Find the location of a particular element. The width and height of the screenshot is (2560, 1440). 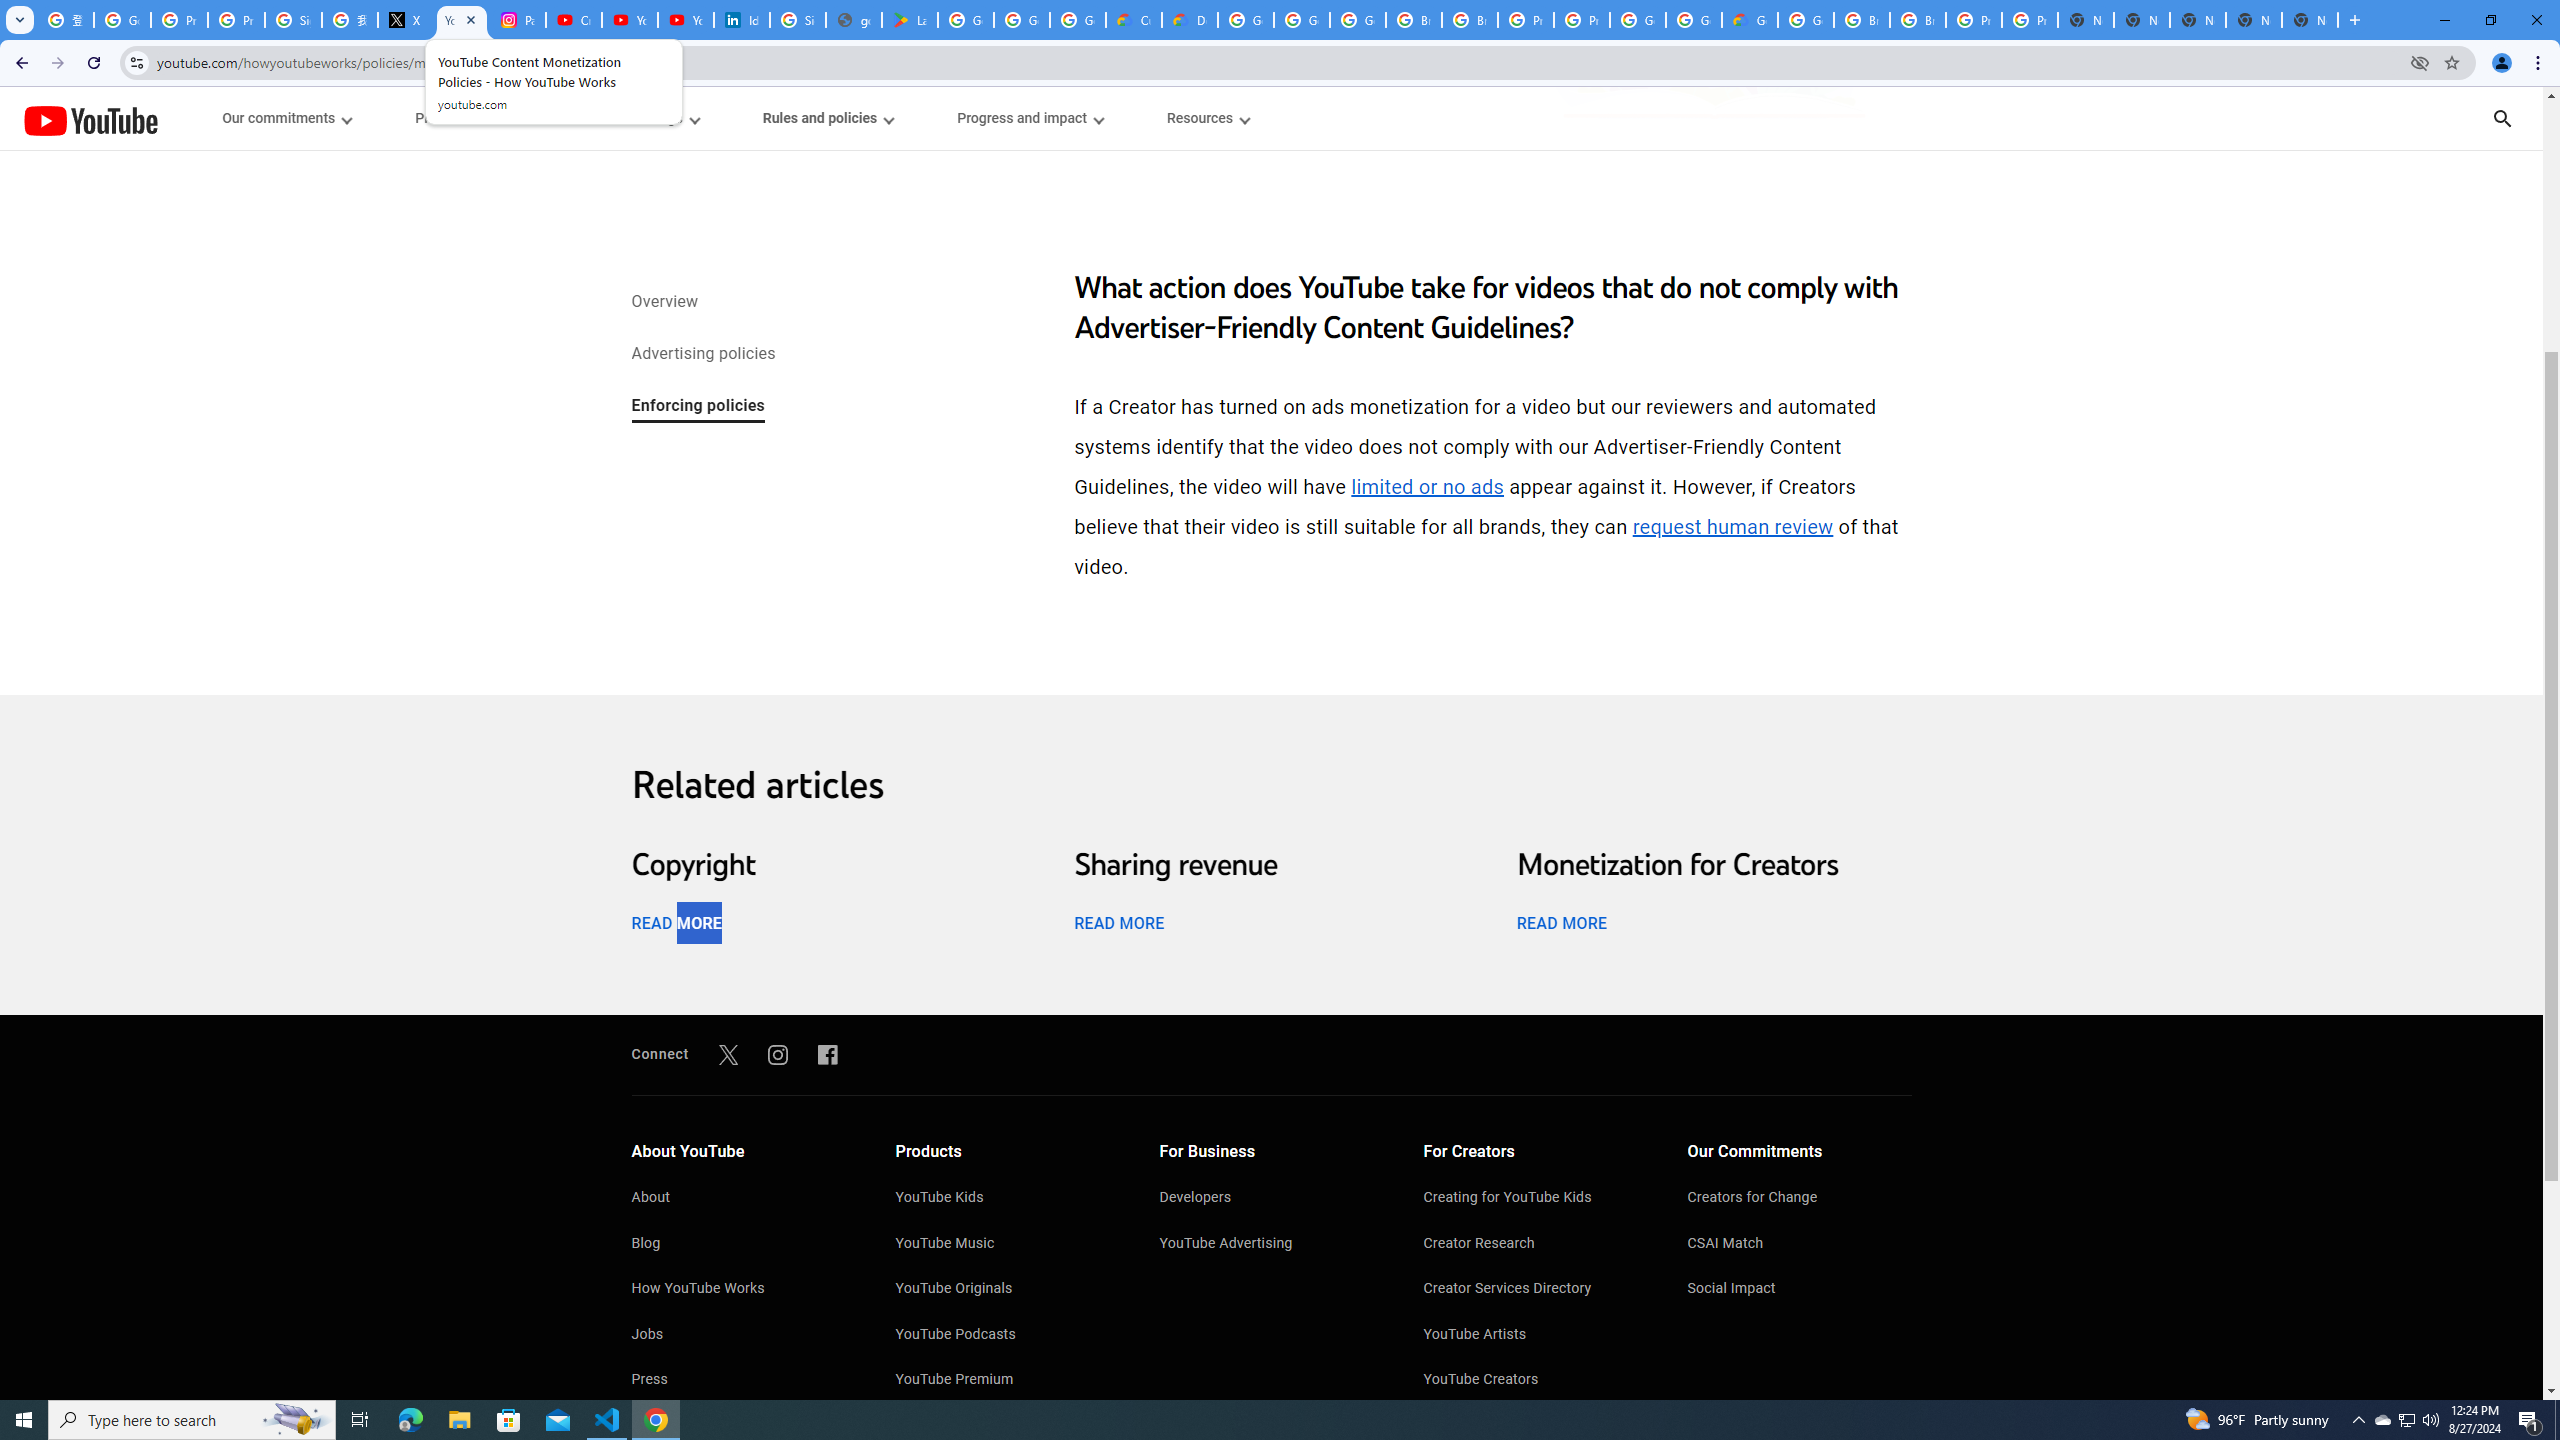

Sign in - Google Accounts is located at coordinates (797, 20).